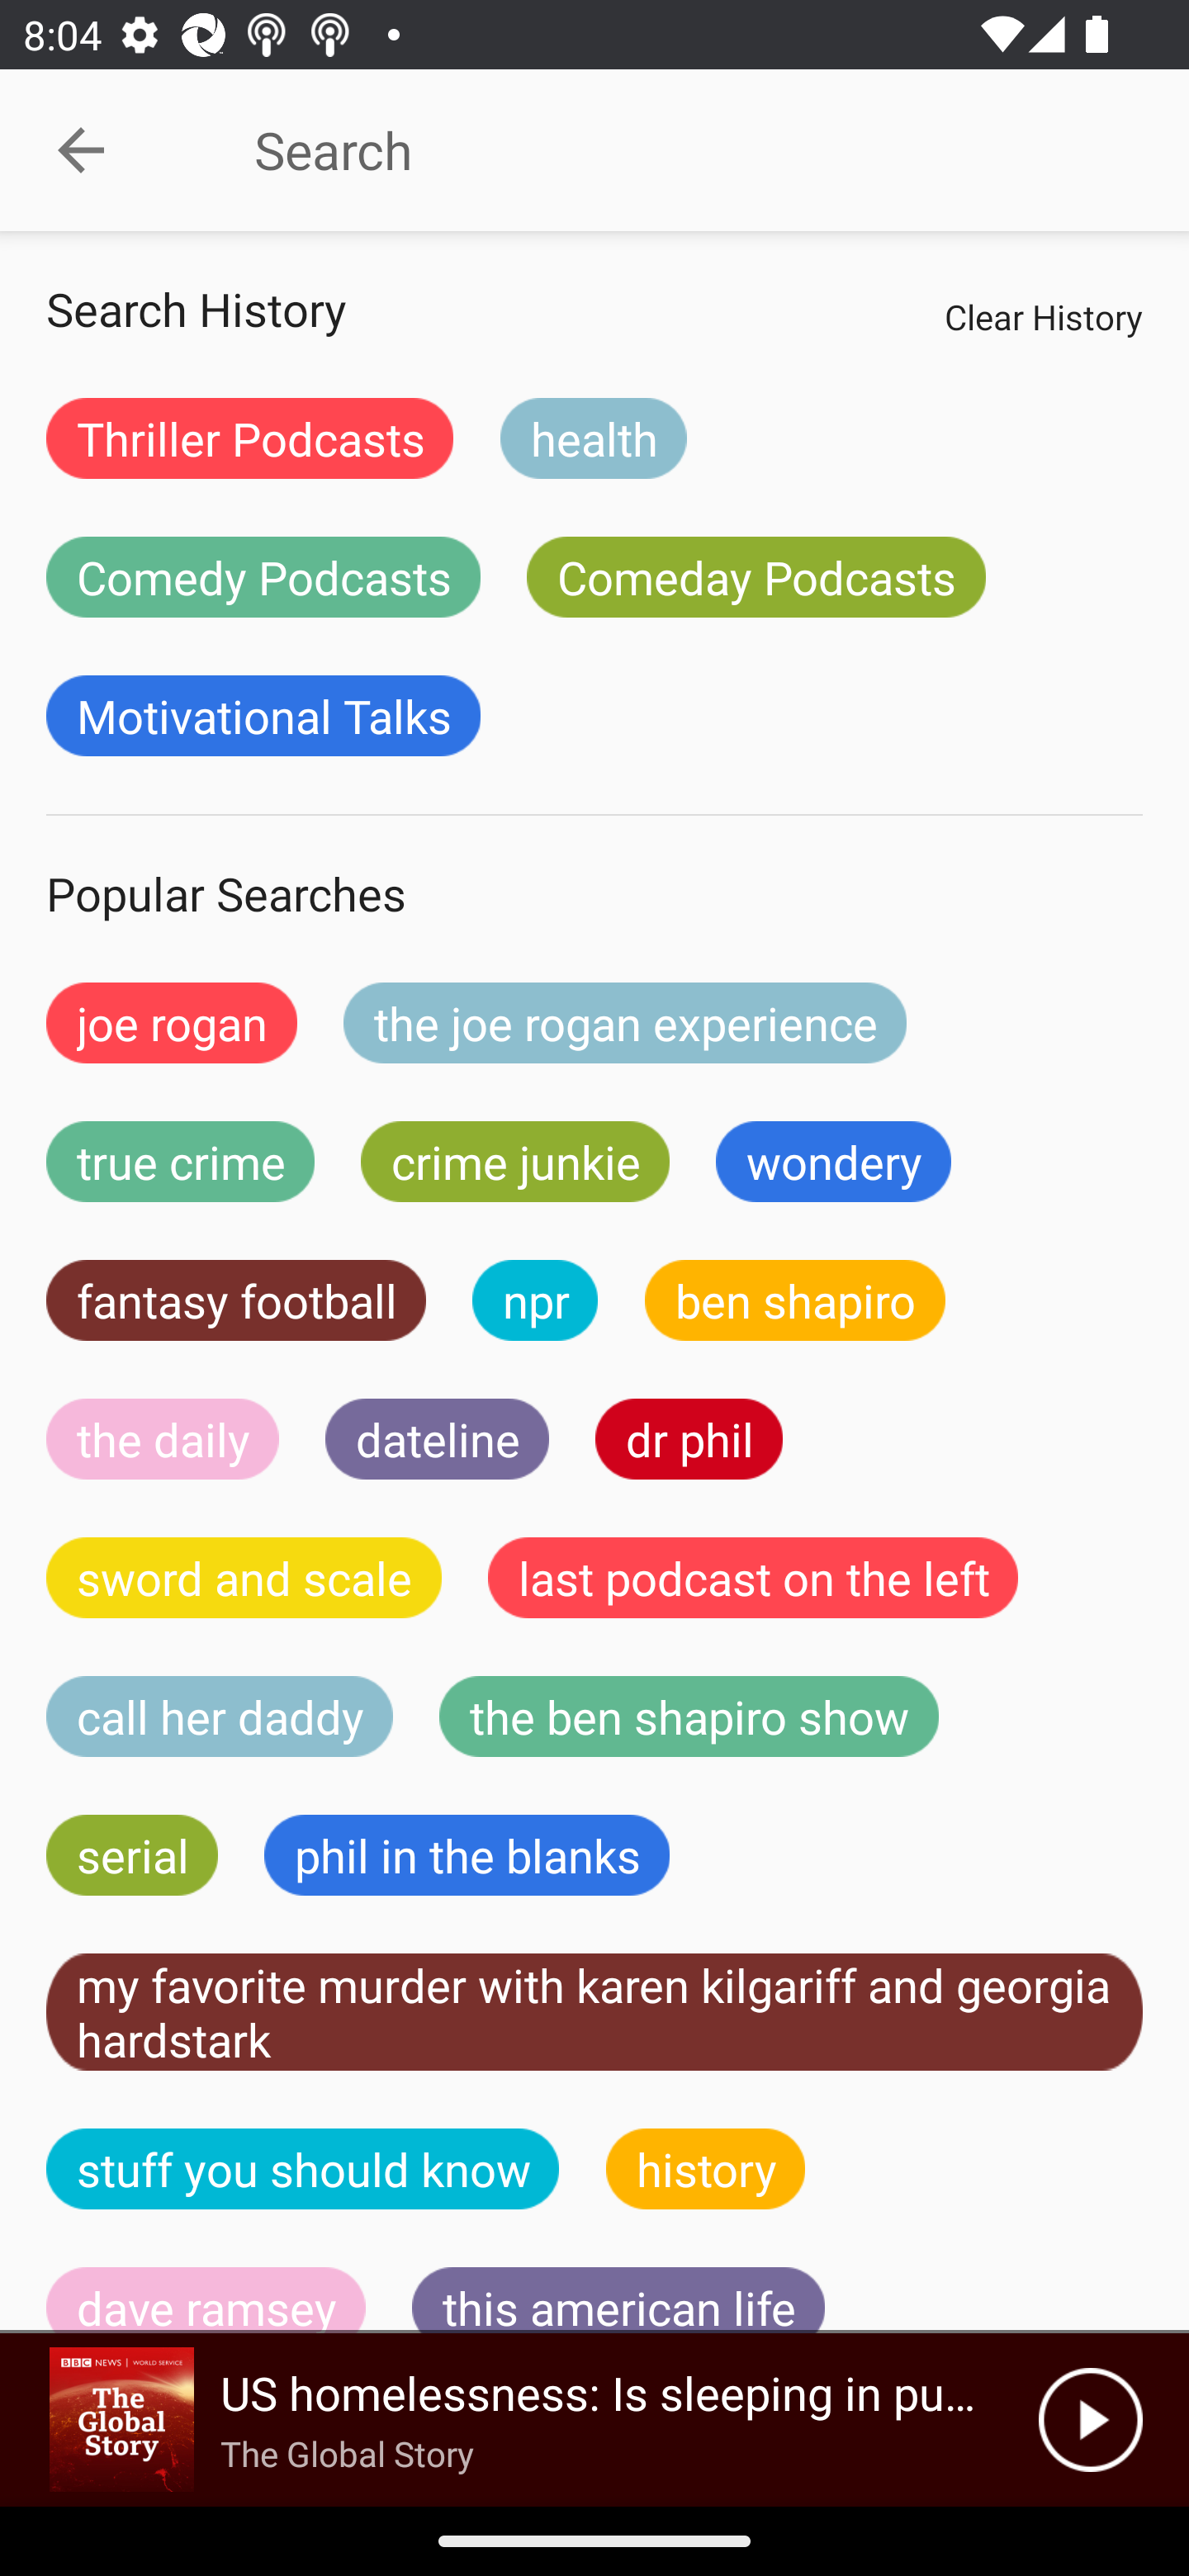 The width and height of the screenshot is (1189, 2576). What do you see at coordinates (438, 1438) in the screenshot?
I see `dateline` at bounding box center [438, 1438].